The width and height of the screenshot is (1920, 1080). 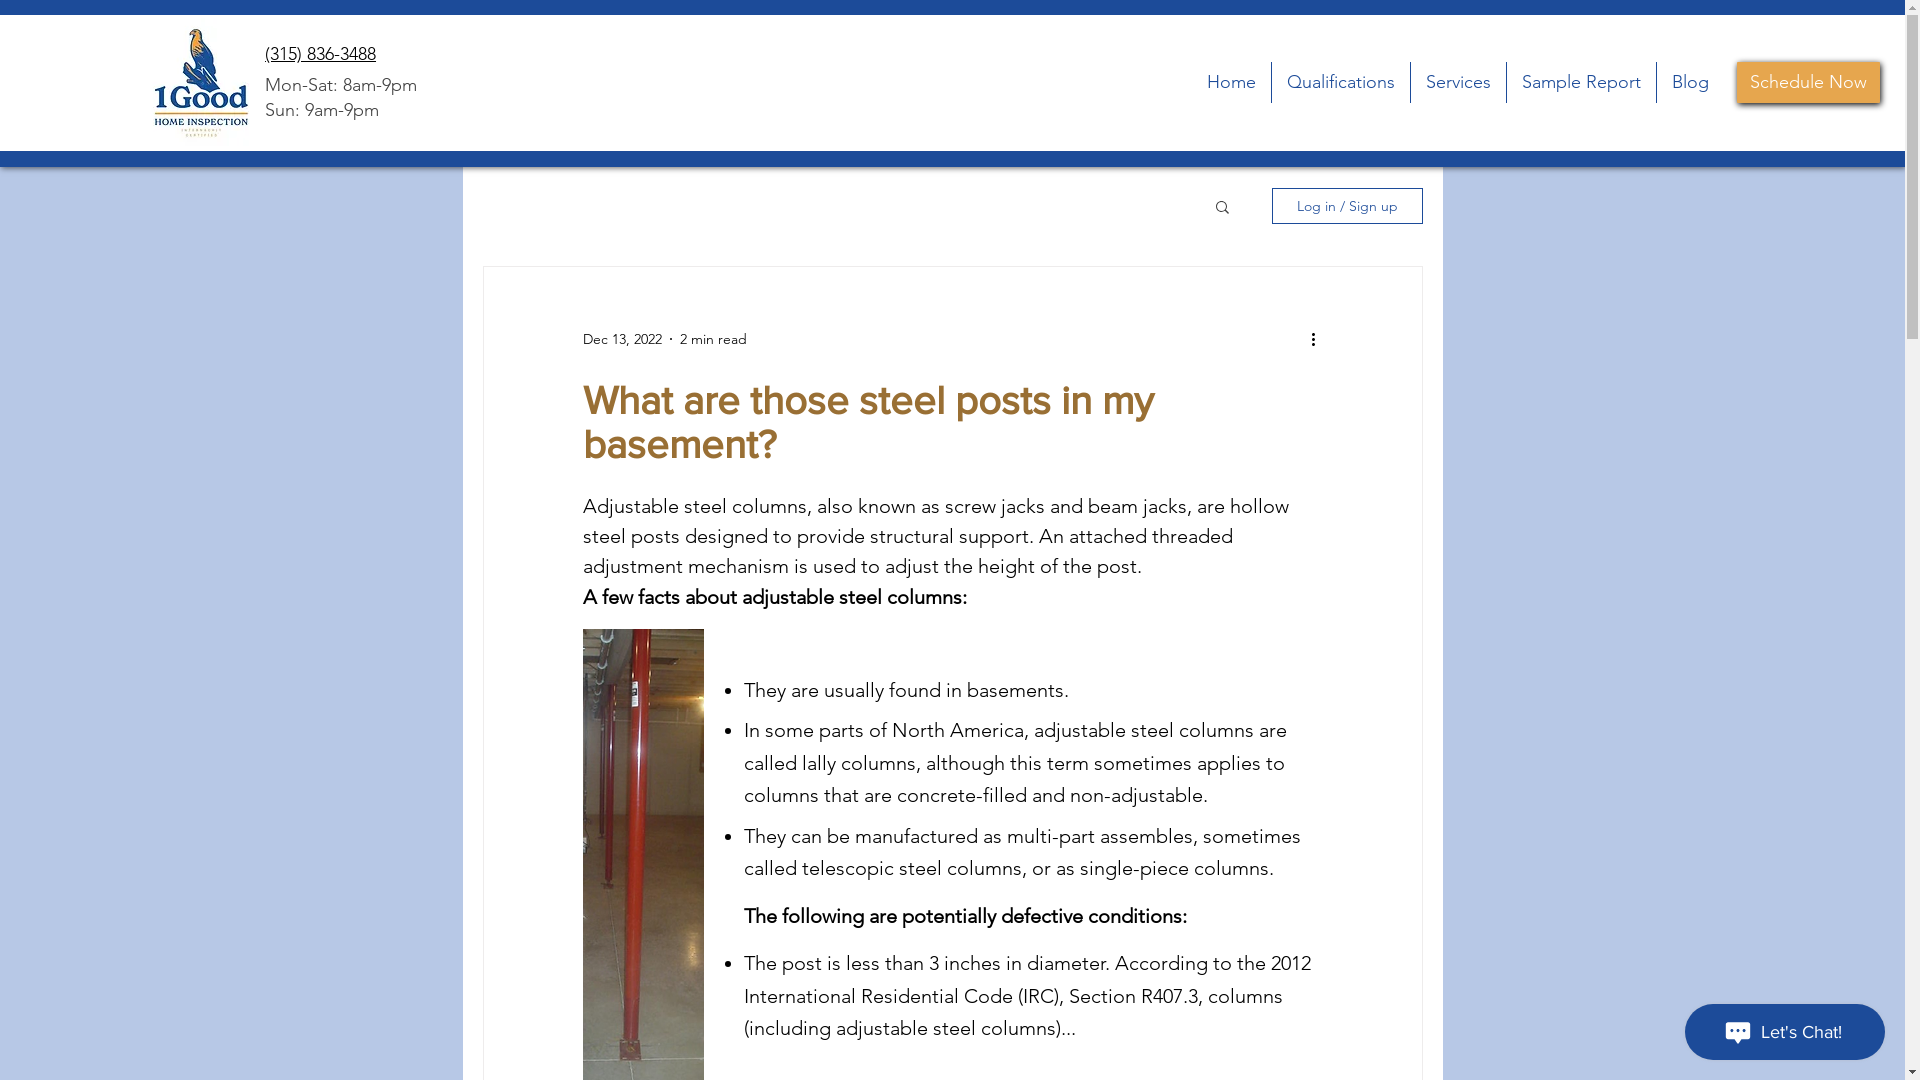 I want to click on Qualifications, so click(x=1341, y=82).